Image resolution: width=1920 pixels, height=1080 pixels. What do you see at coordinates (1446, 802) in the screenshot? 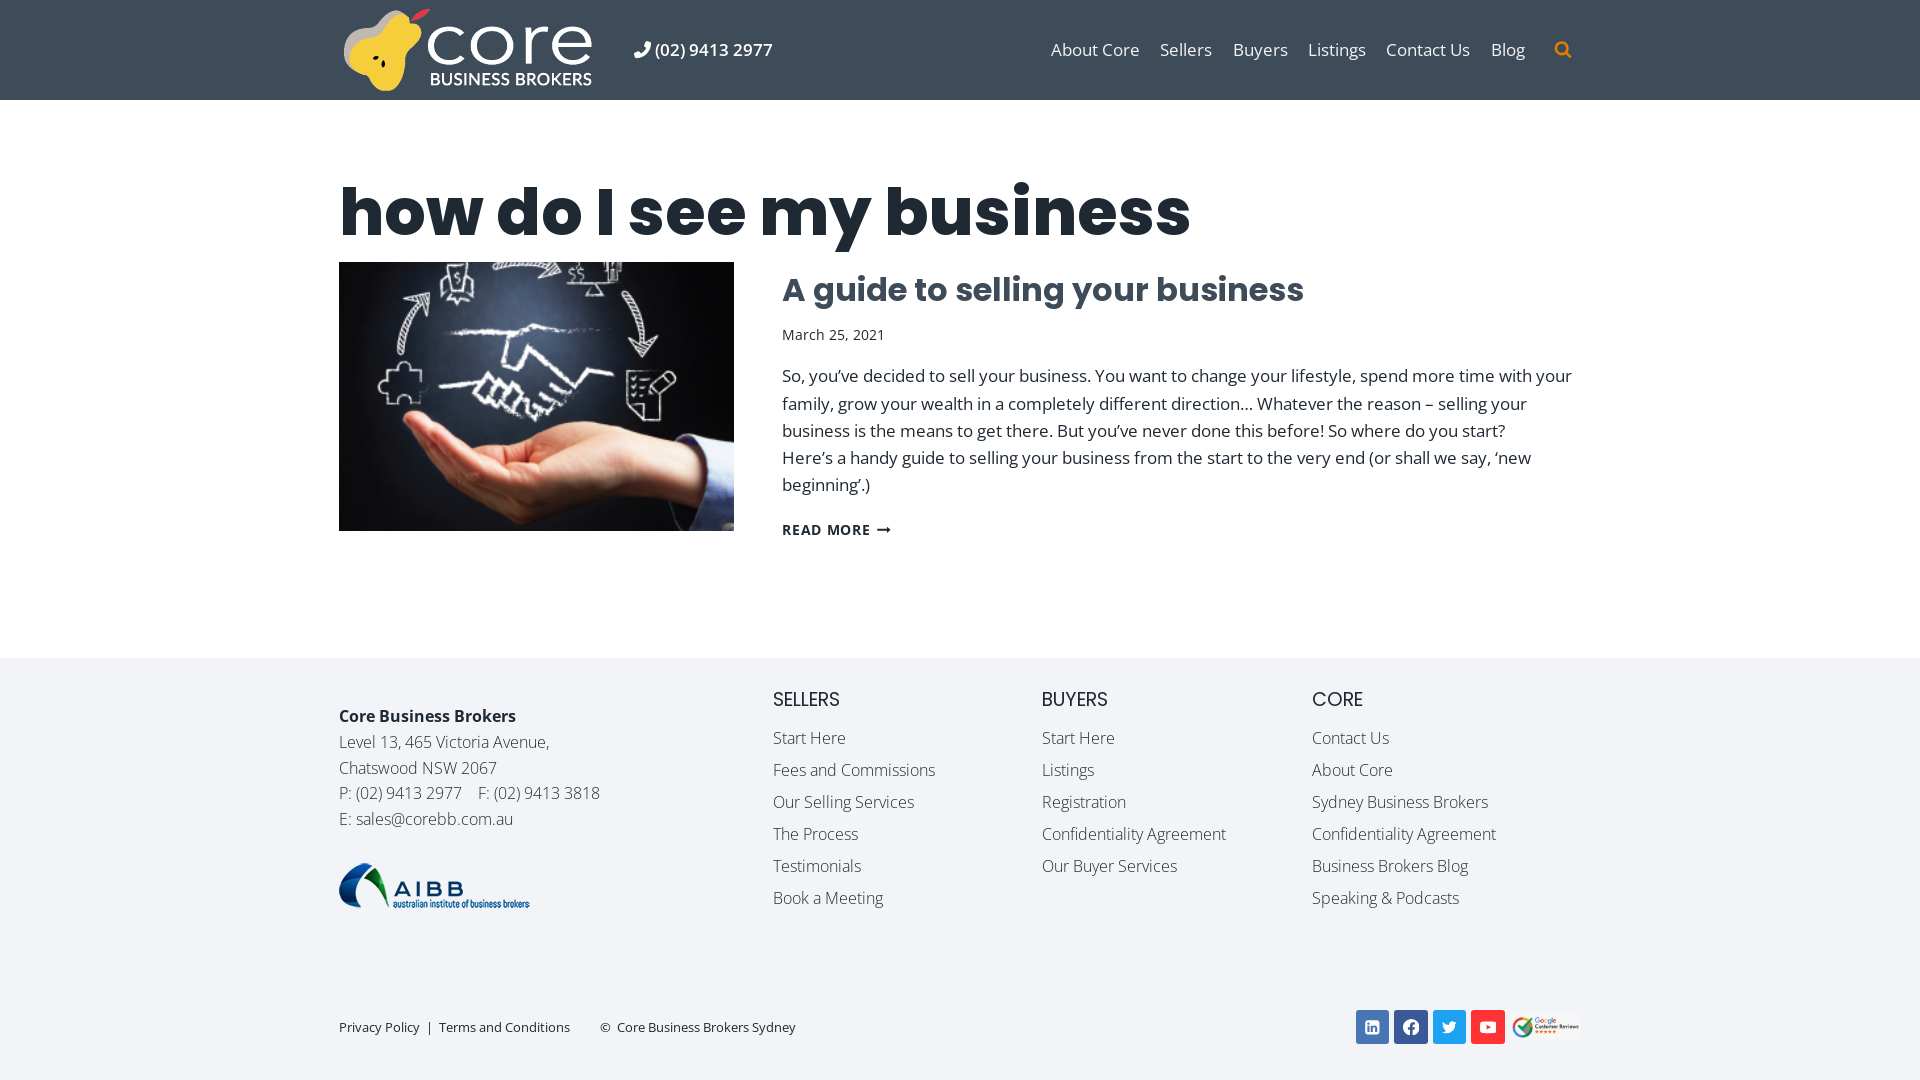
I see `Sydney Business Brokers` at bounding box center [1446, 802].